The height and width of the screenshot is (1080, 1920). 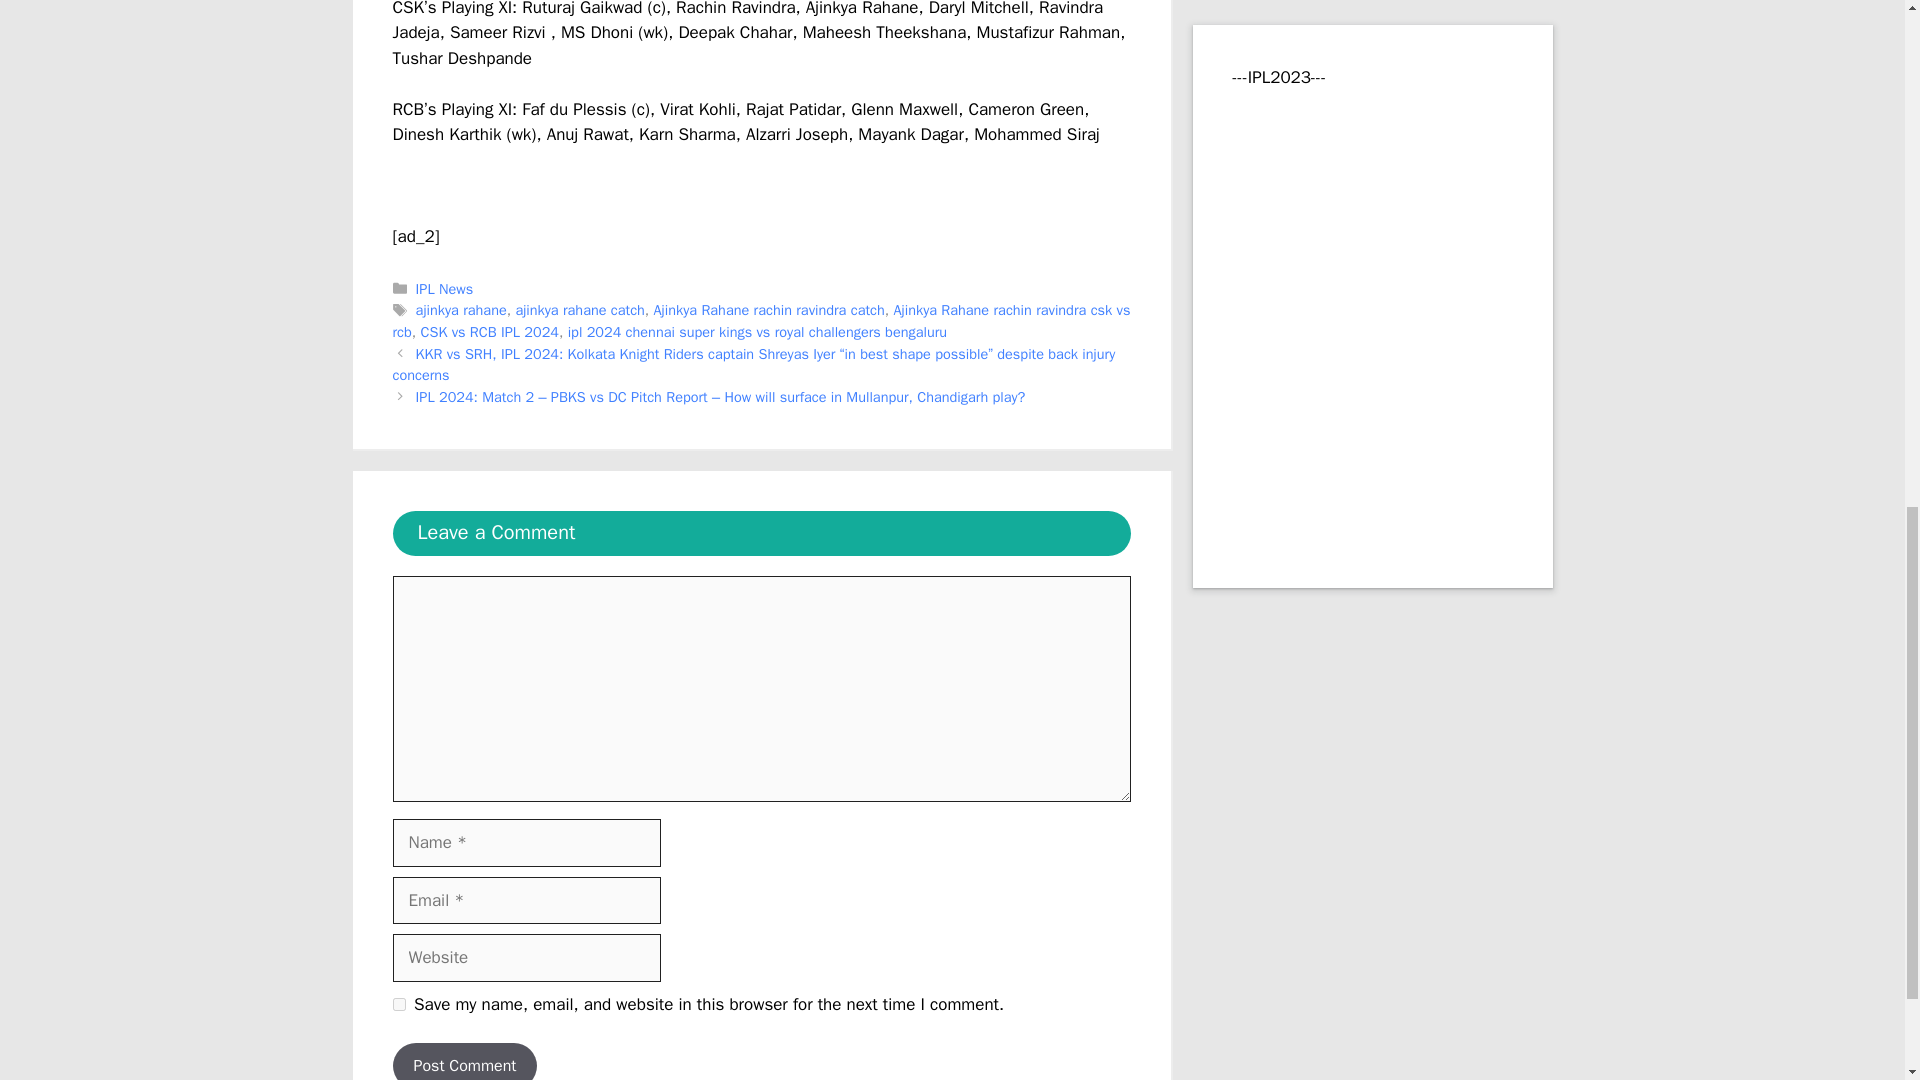 I want to click on ipl 2024 chennai super kings vs royal challengers bengaluru, so click(x=757, y=332).